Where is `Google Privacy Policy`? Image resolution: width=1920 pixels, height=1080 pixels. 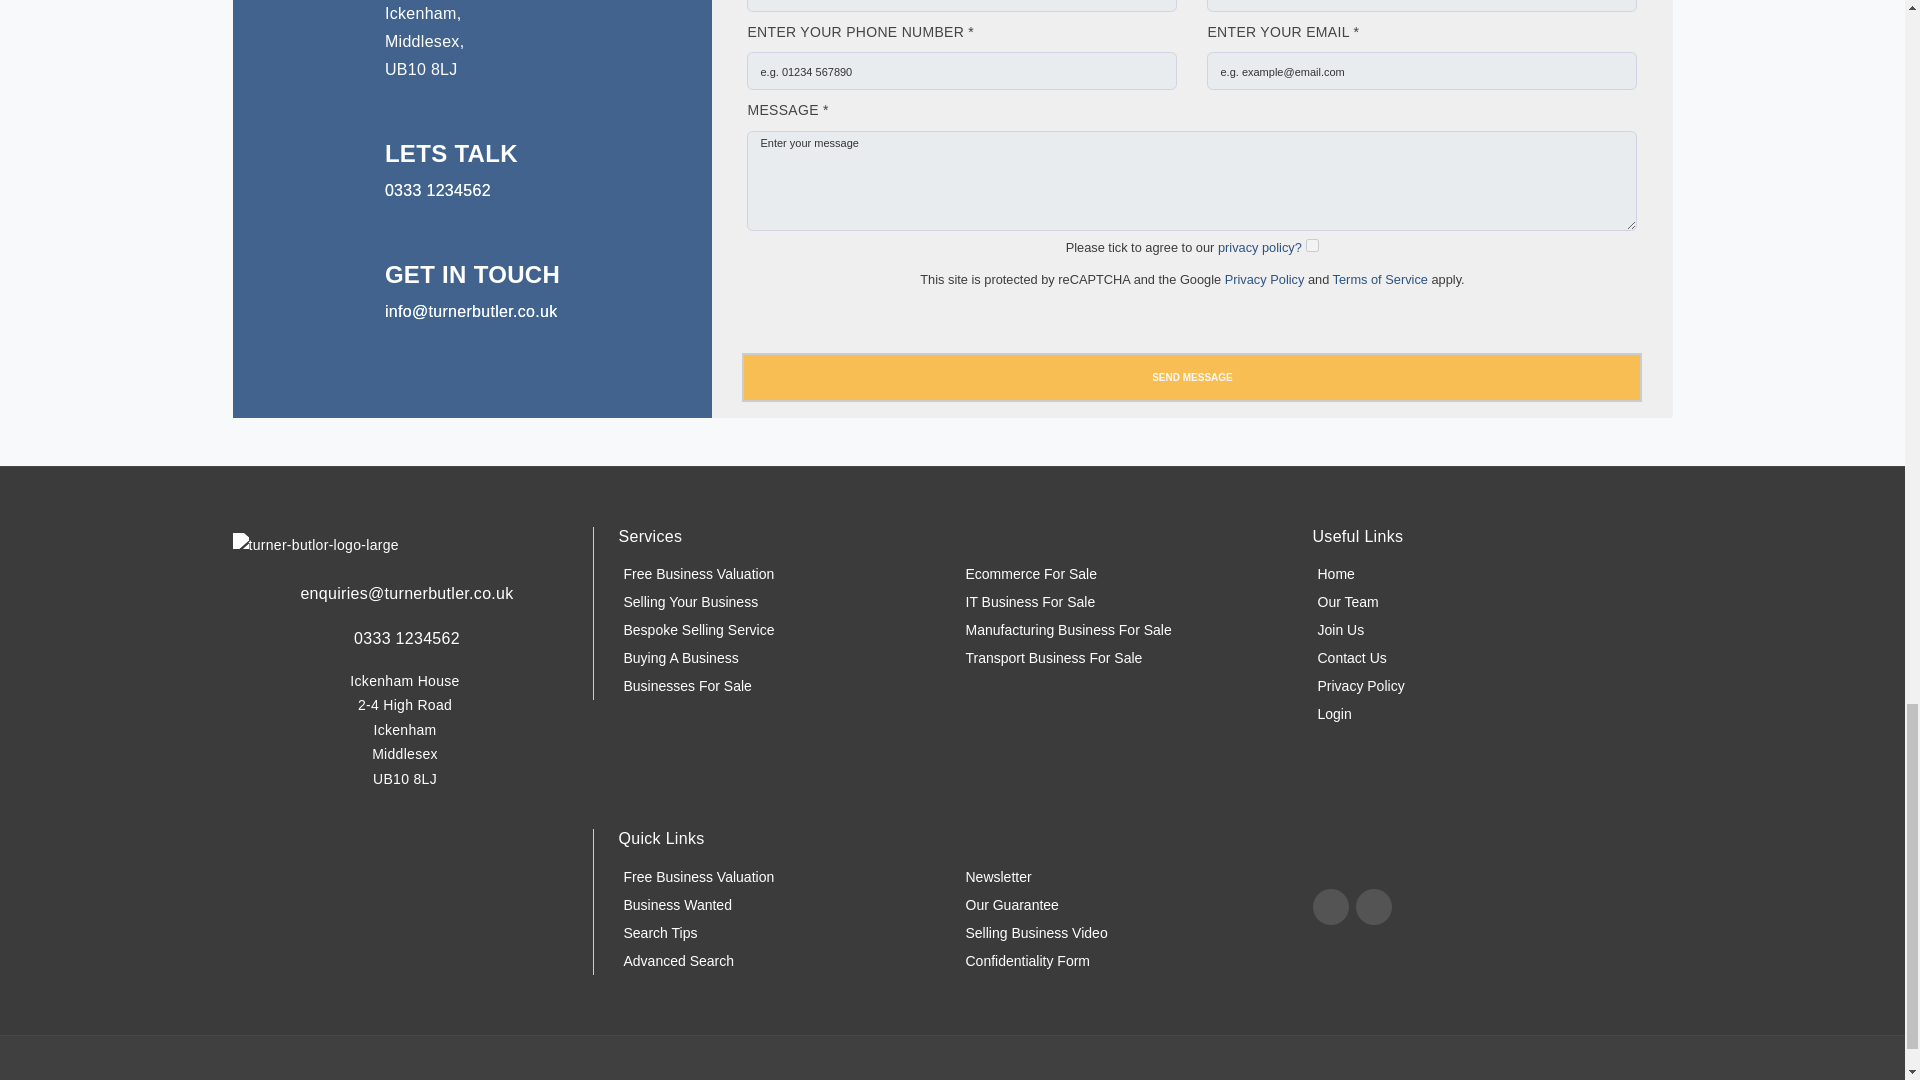 Google Privacy Policy is located at coordinates (1264, 280).